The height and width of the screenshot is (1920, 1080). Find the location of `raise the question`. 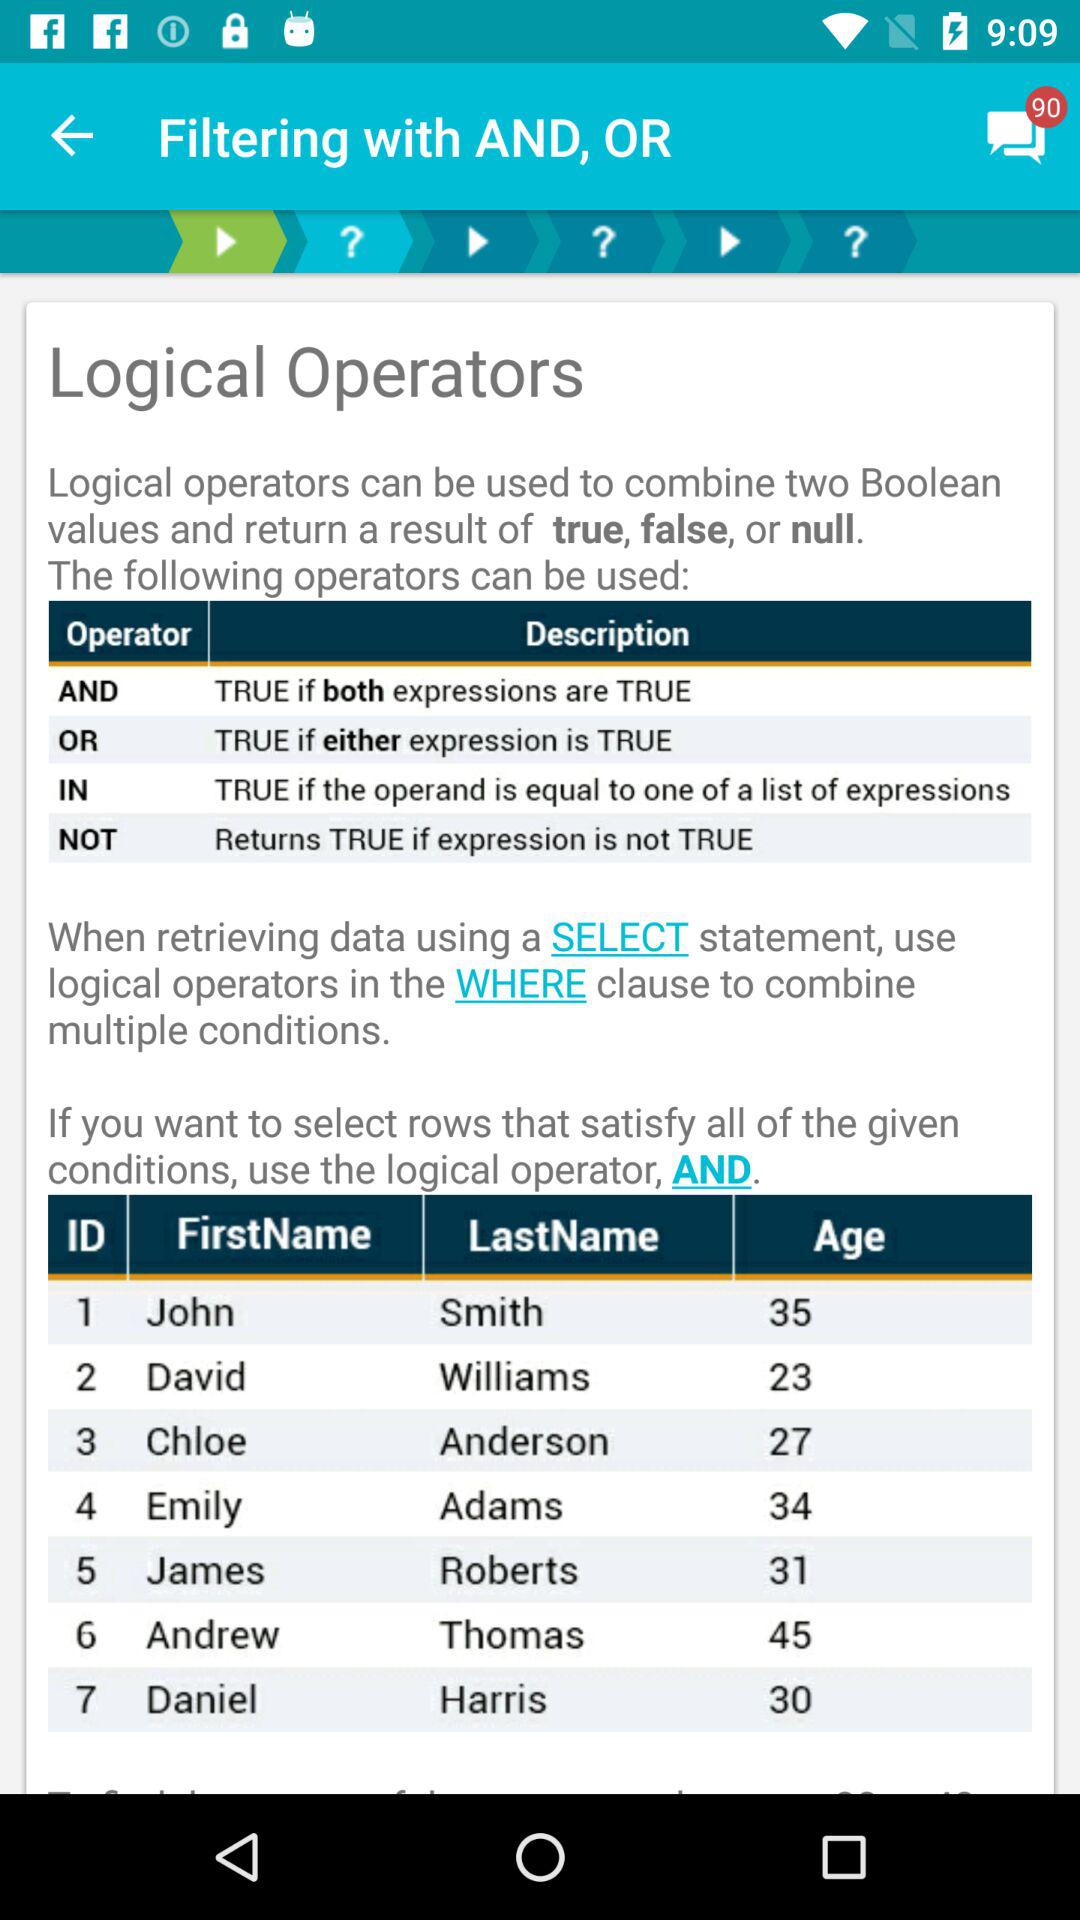

raise the question is located at coordinates (603, 242).